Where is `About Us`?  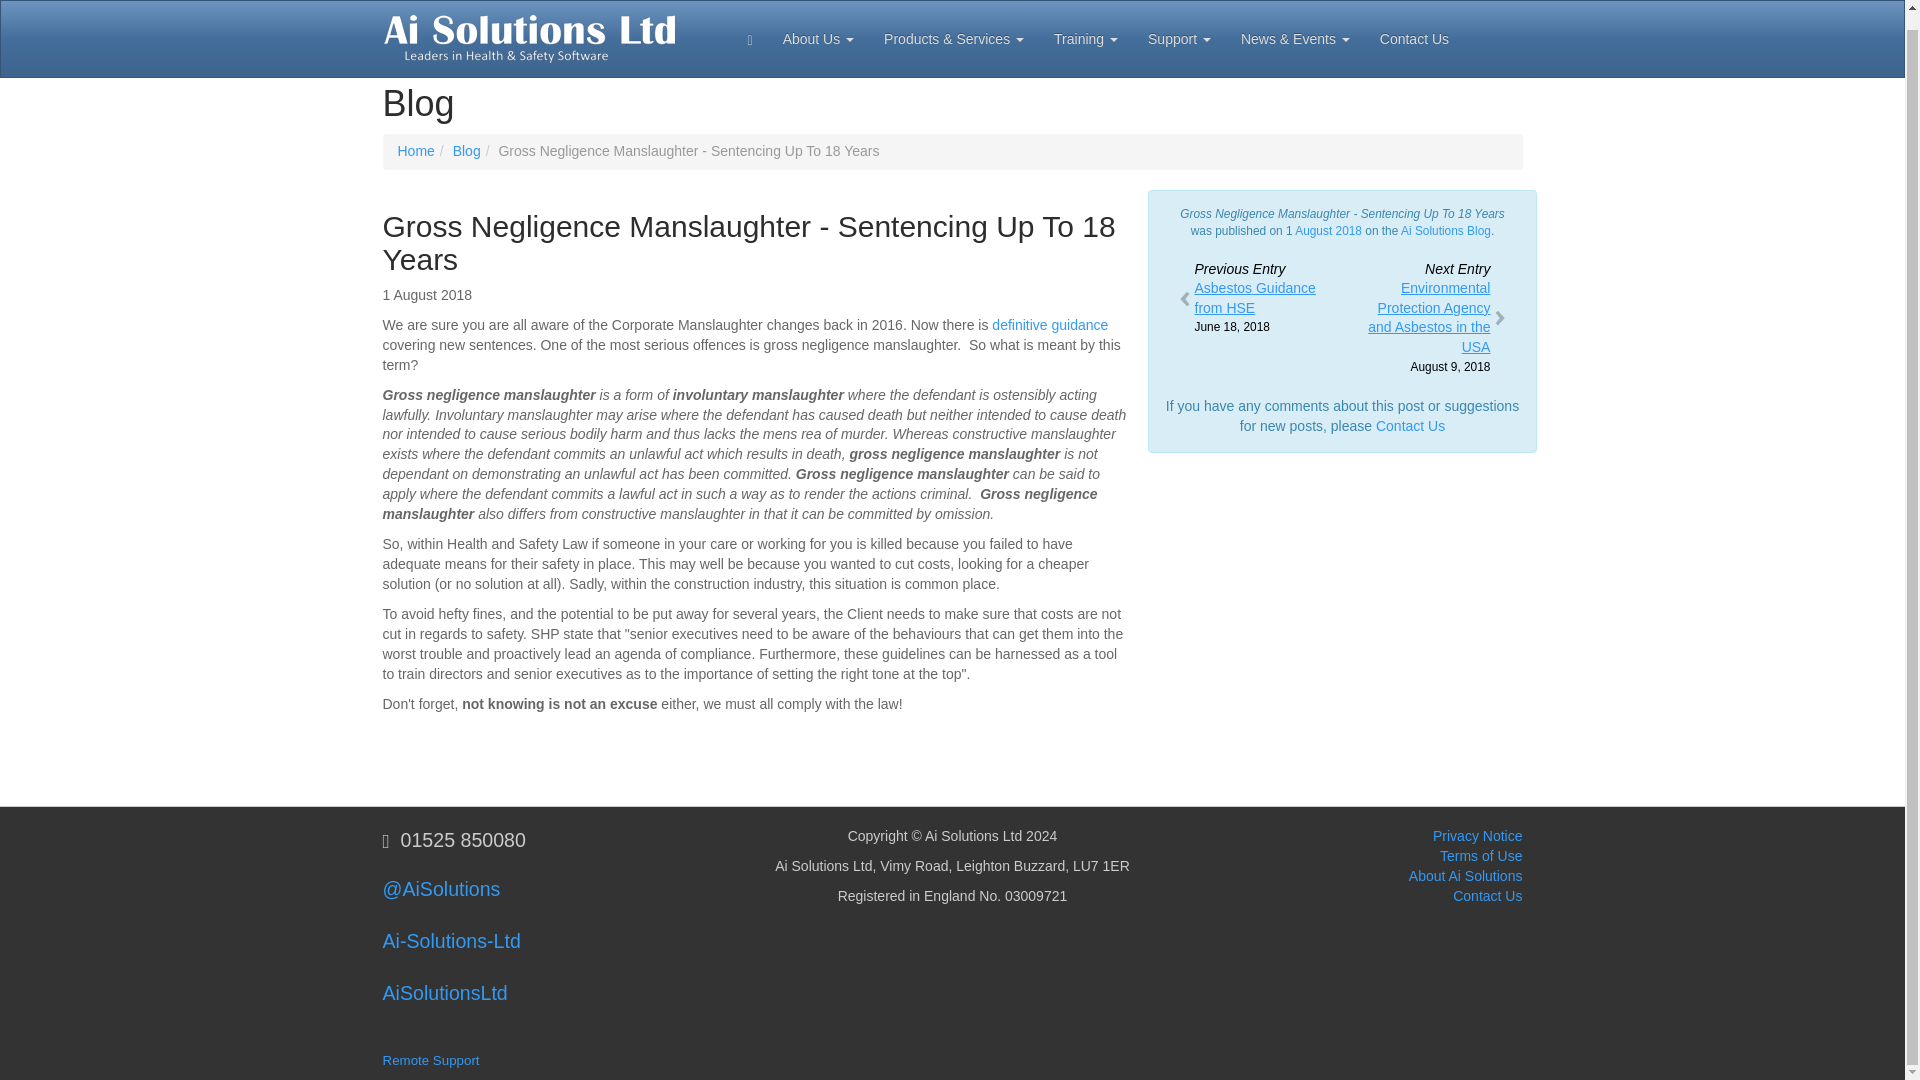
About Us is located at coordinates (451, 940).